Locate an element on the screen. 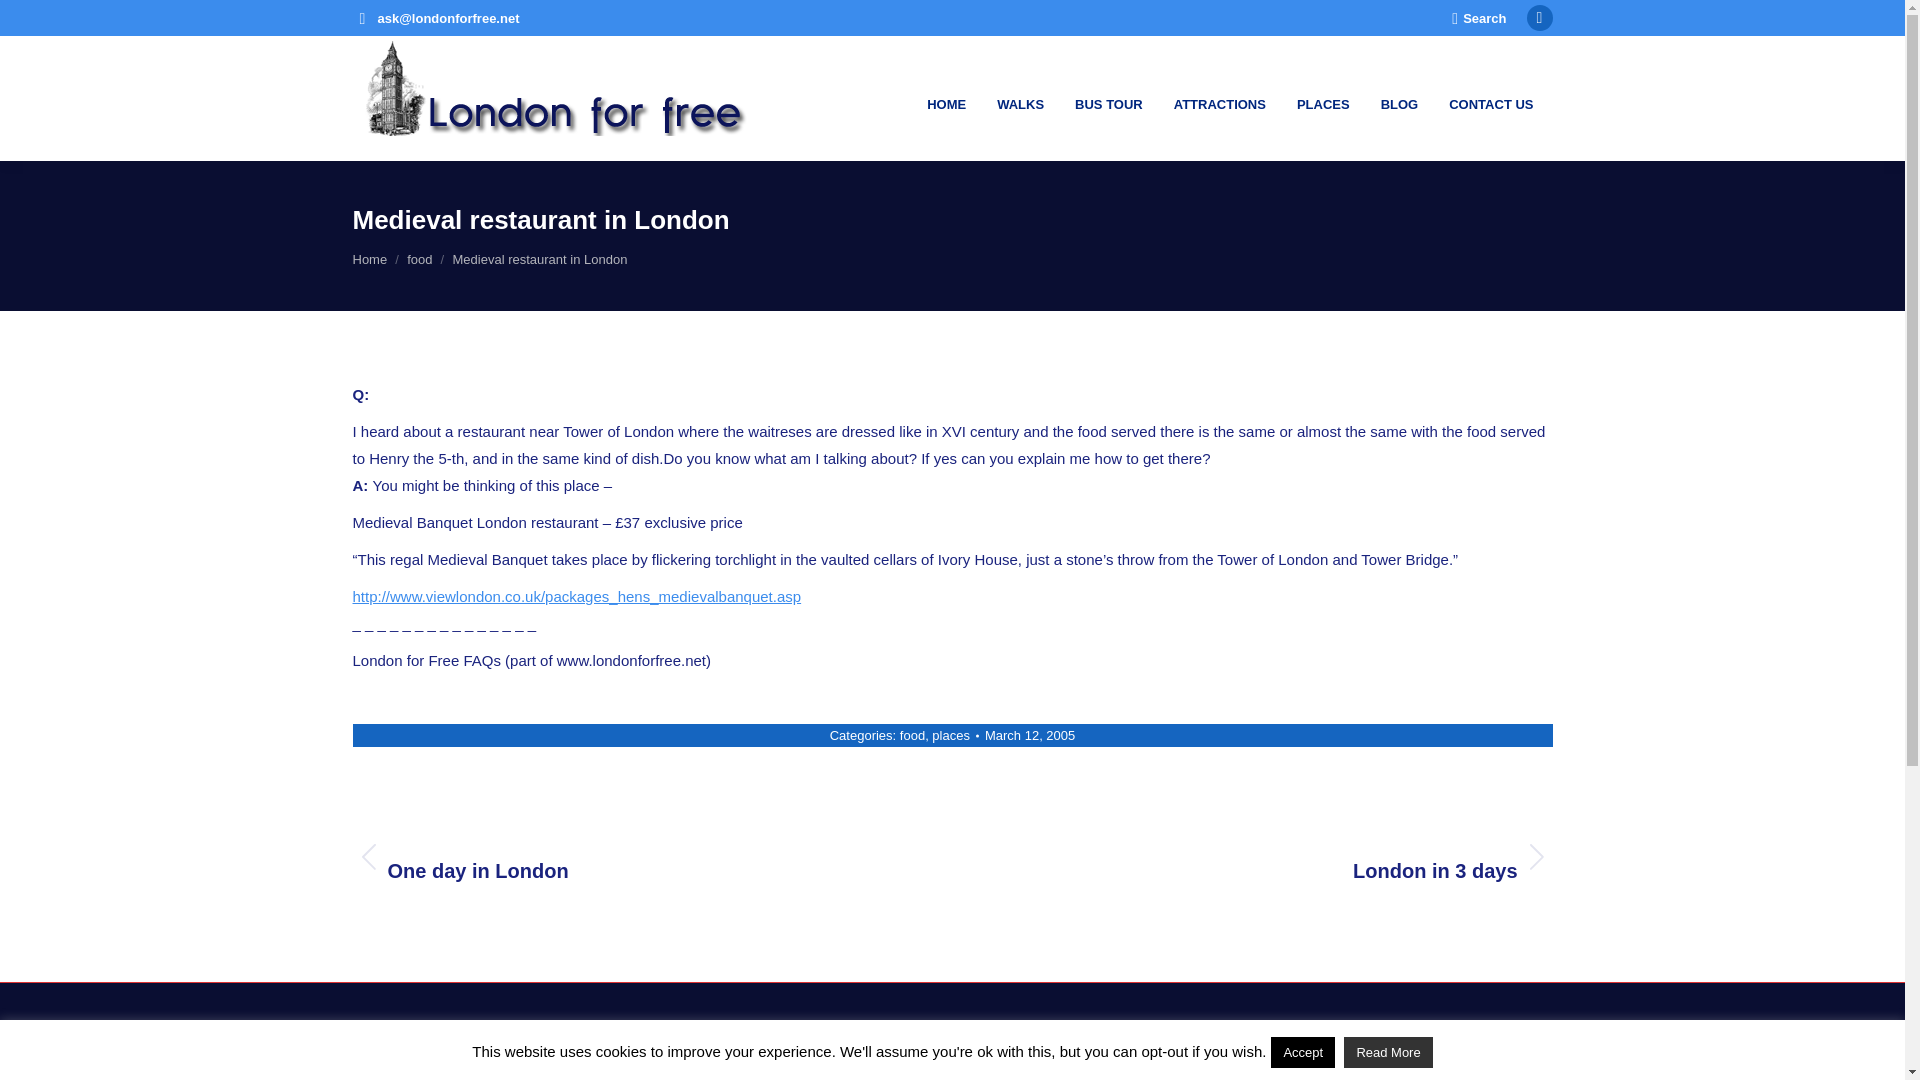 Image resolution: width=1920 pixels, height=1080 pixels. places is located at coordinates (950, 735).